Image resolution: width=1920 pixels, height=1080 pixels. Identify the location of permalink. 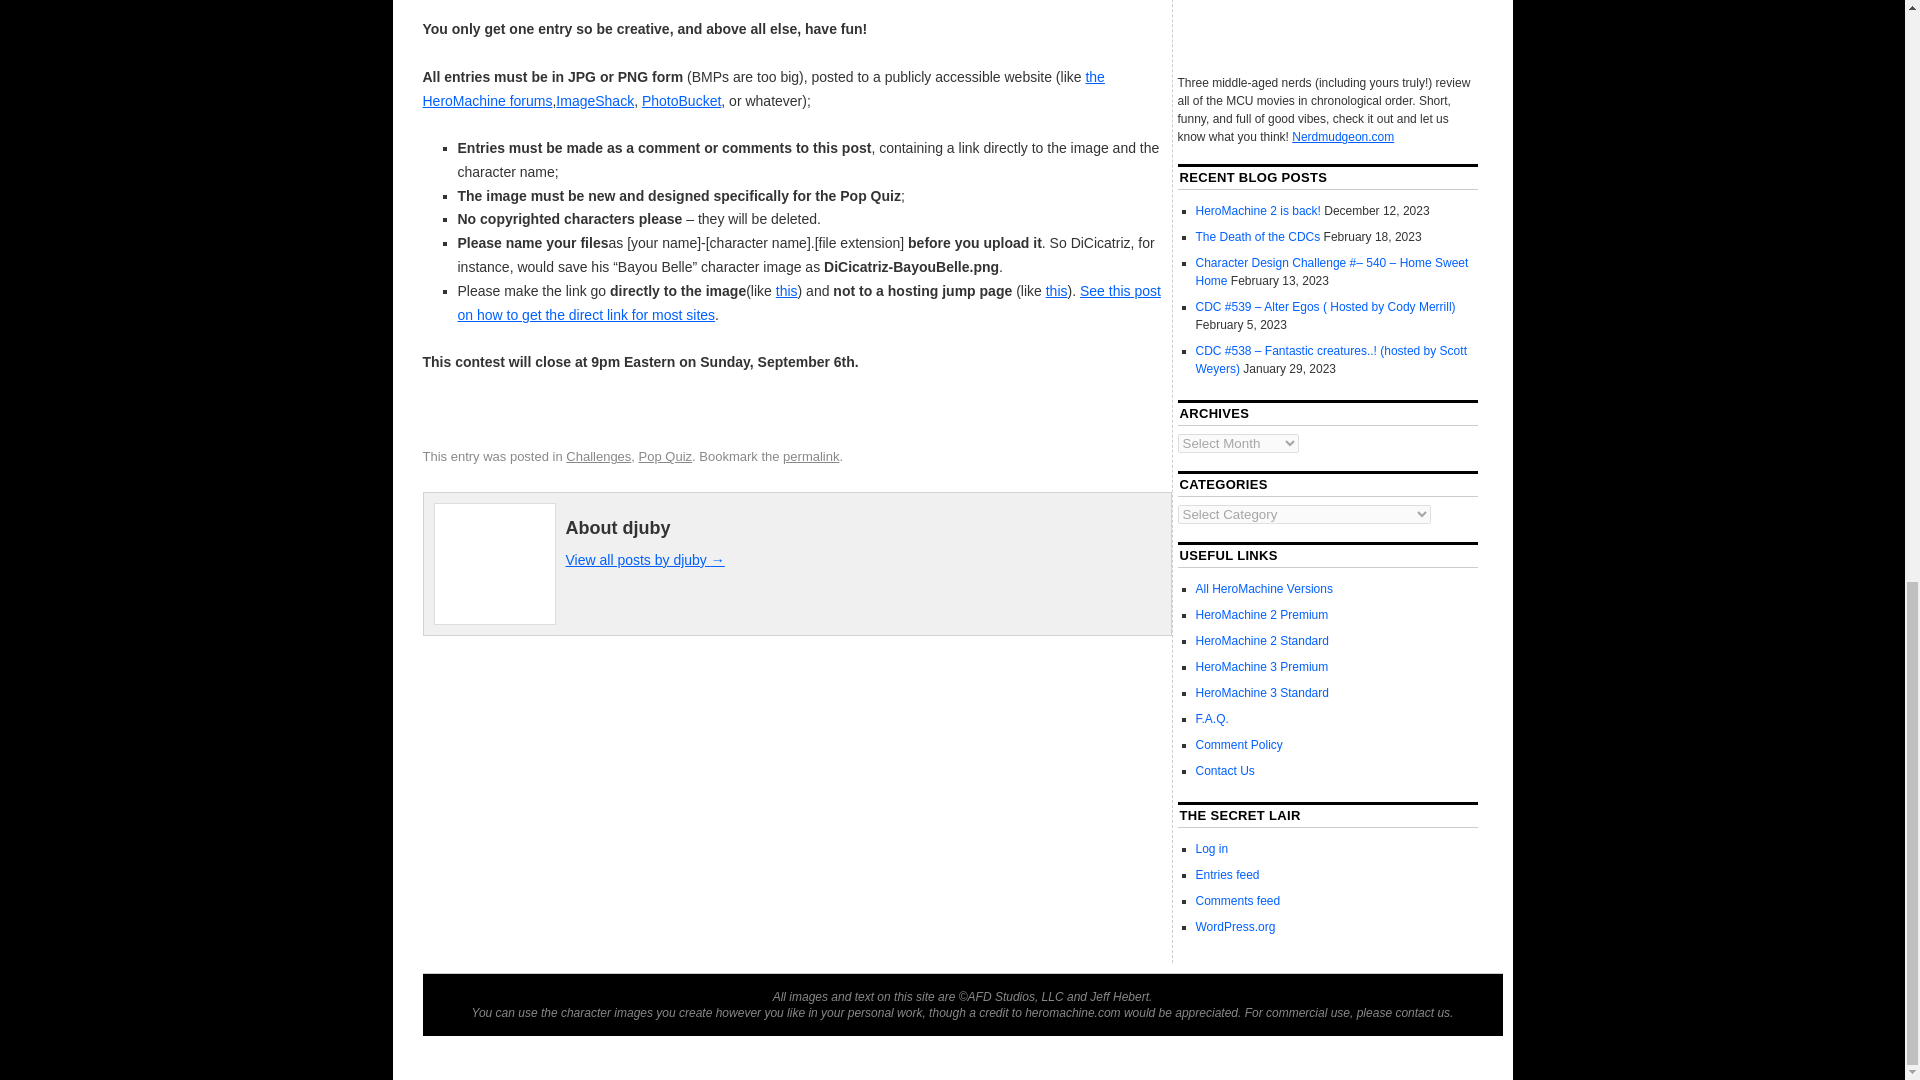
(811, 456).